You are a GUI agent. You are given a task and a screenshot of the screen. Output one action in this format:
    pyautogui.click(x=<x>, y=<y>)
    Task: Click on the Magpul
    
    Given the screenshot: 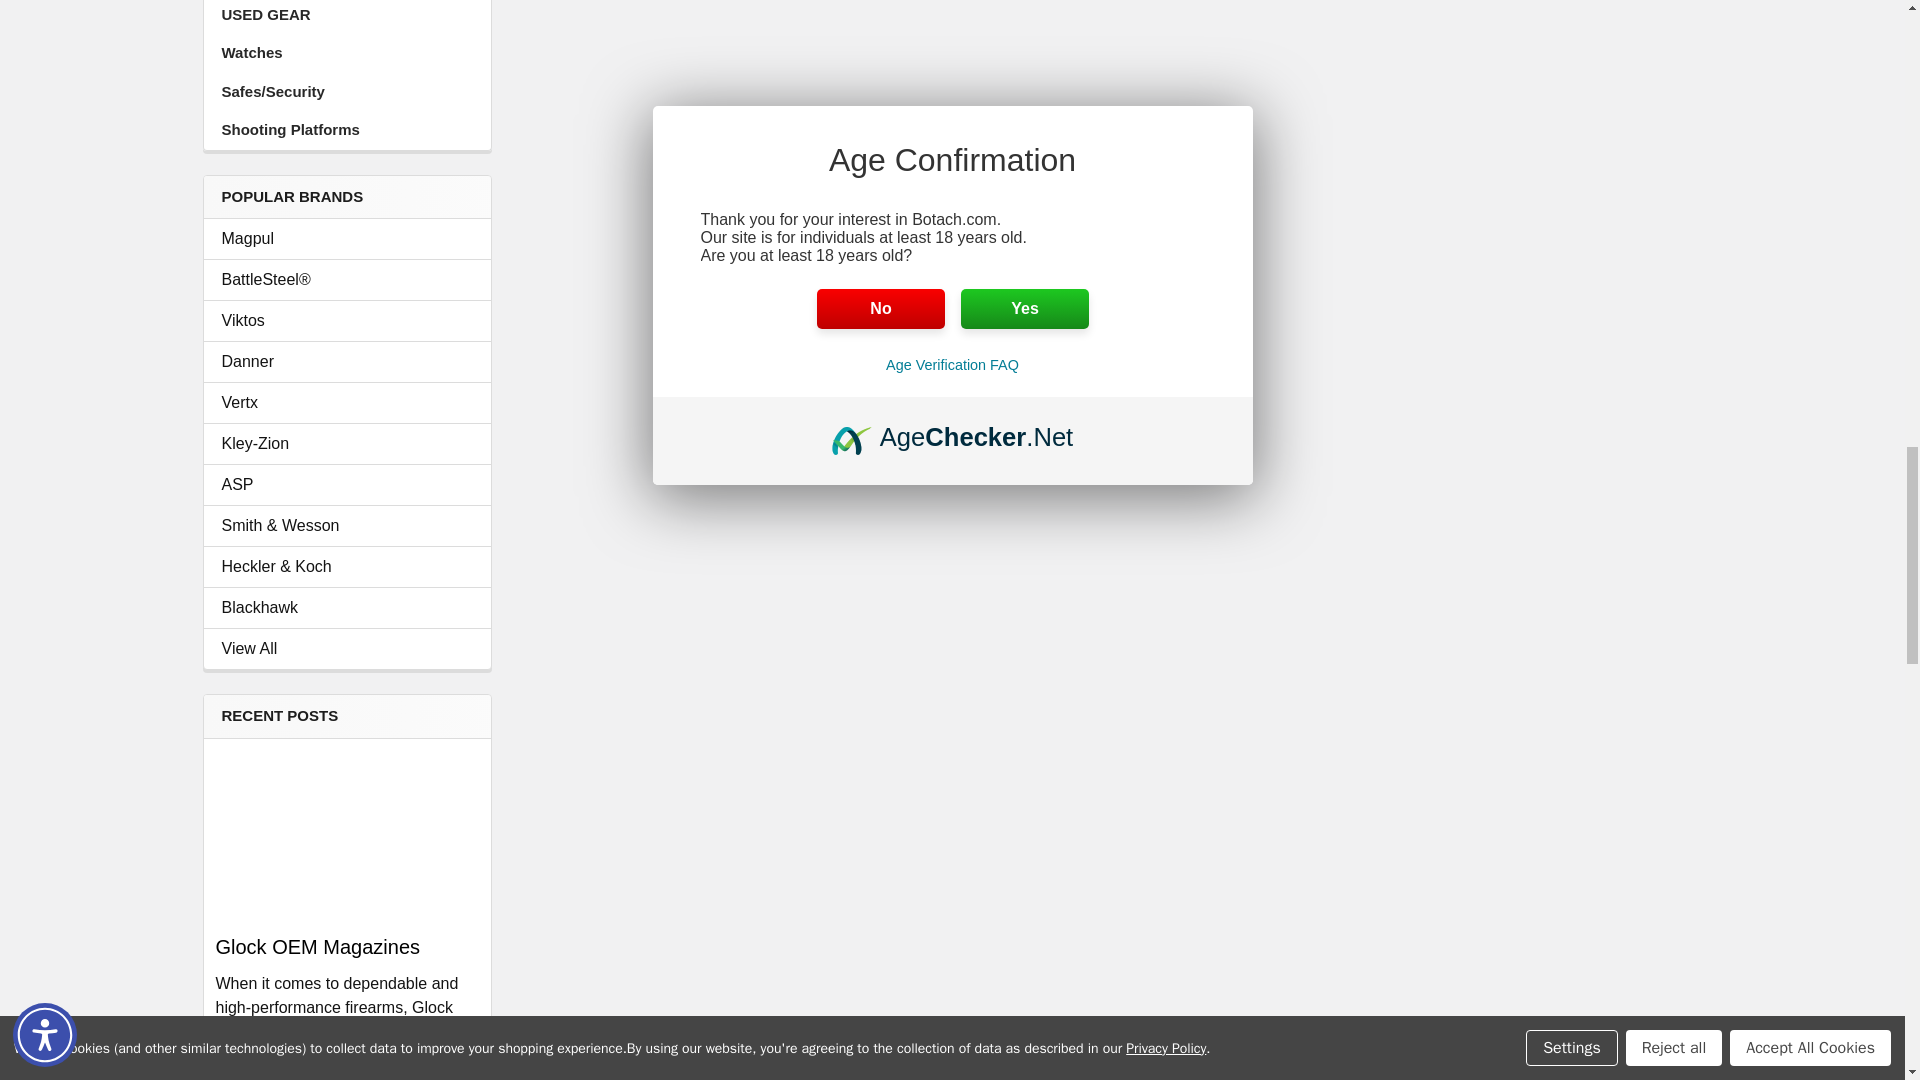 What is the action you would take?
    pyautogui.click(x=347, y=238)
    